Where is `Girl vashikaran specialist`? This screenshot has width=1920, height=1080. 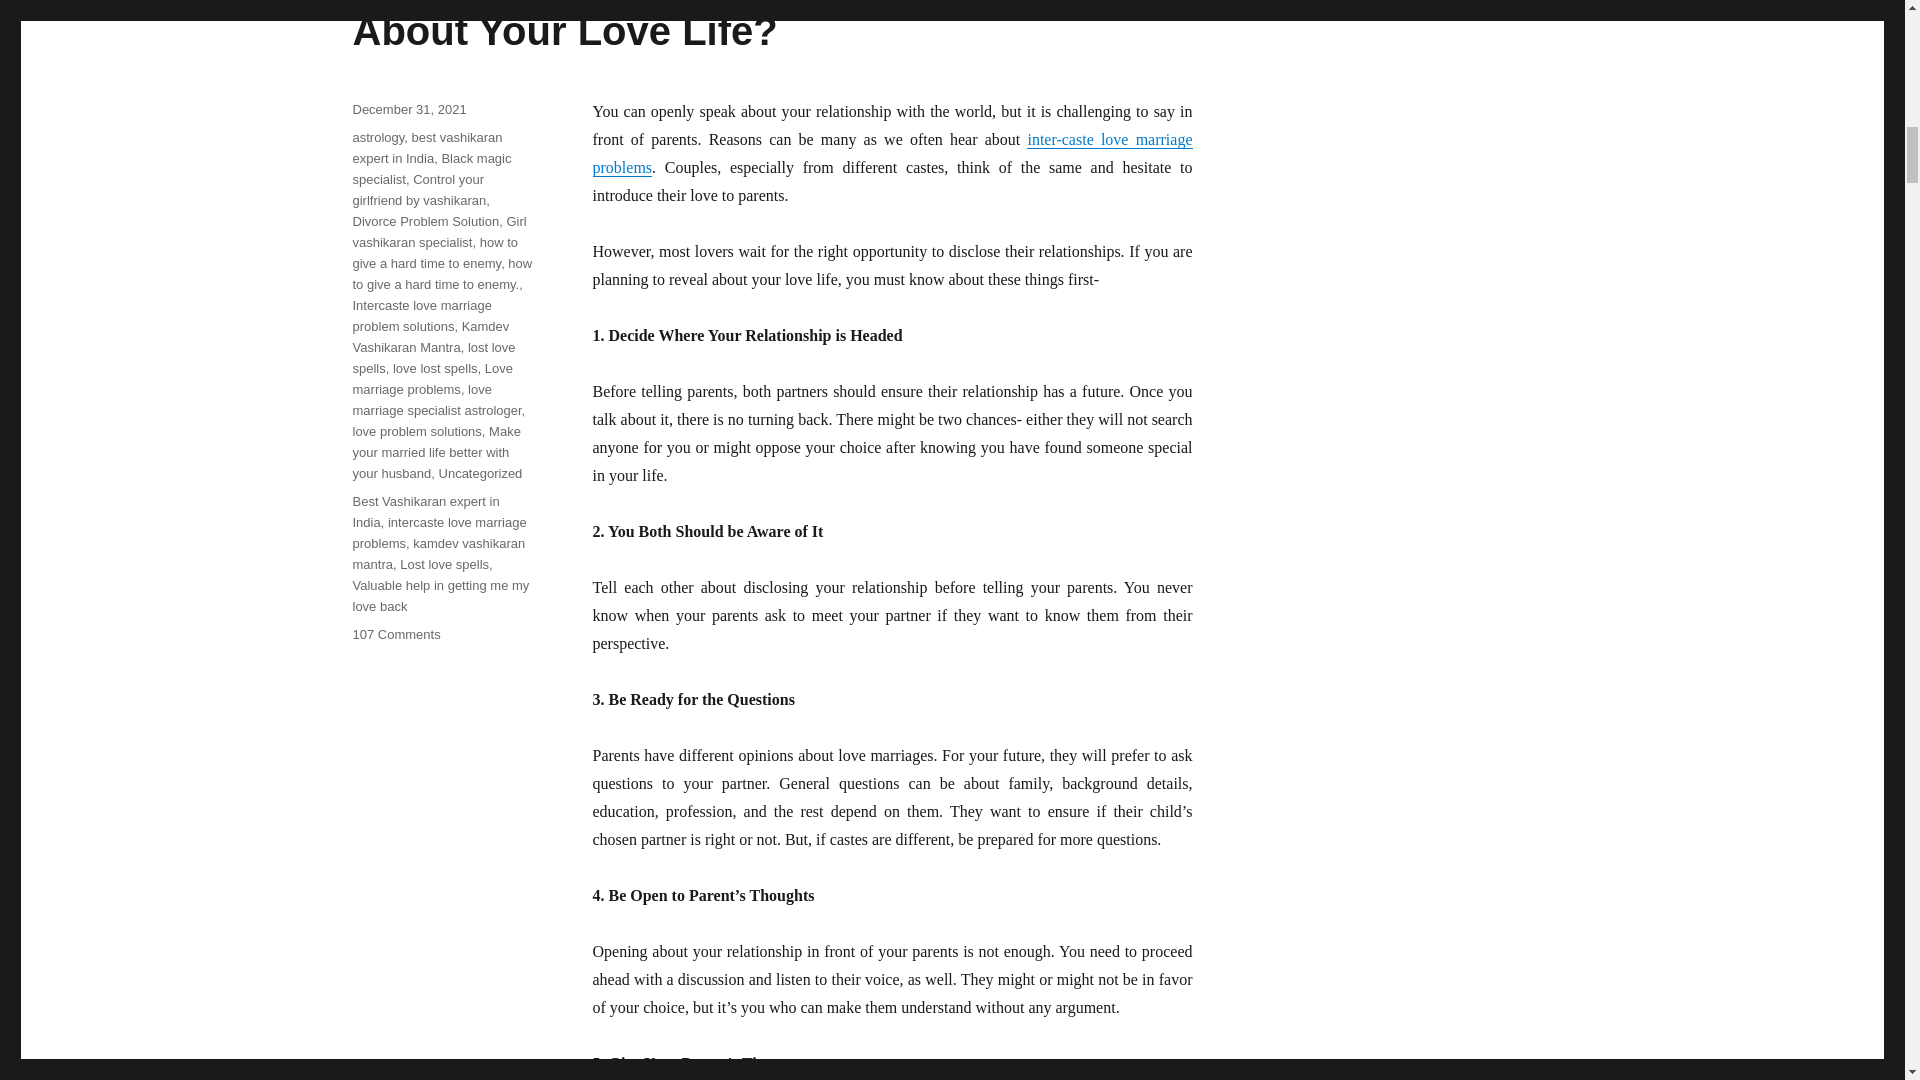
Girl vashikaran specialist is located at coordinates (438, 231).